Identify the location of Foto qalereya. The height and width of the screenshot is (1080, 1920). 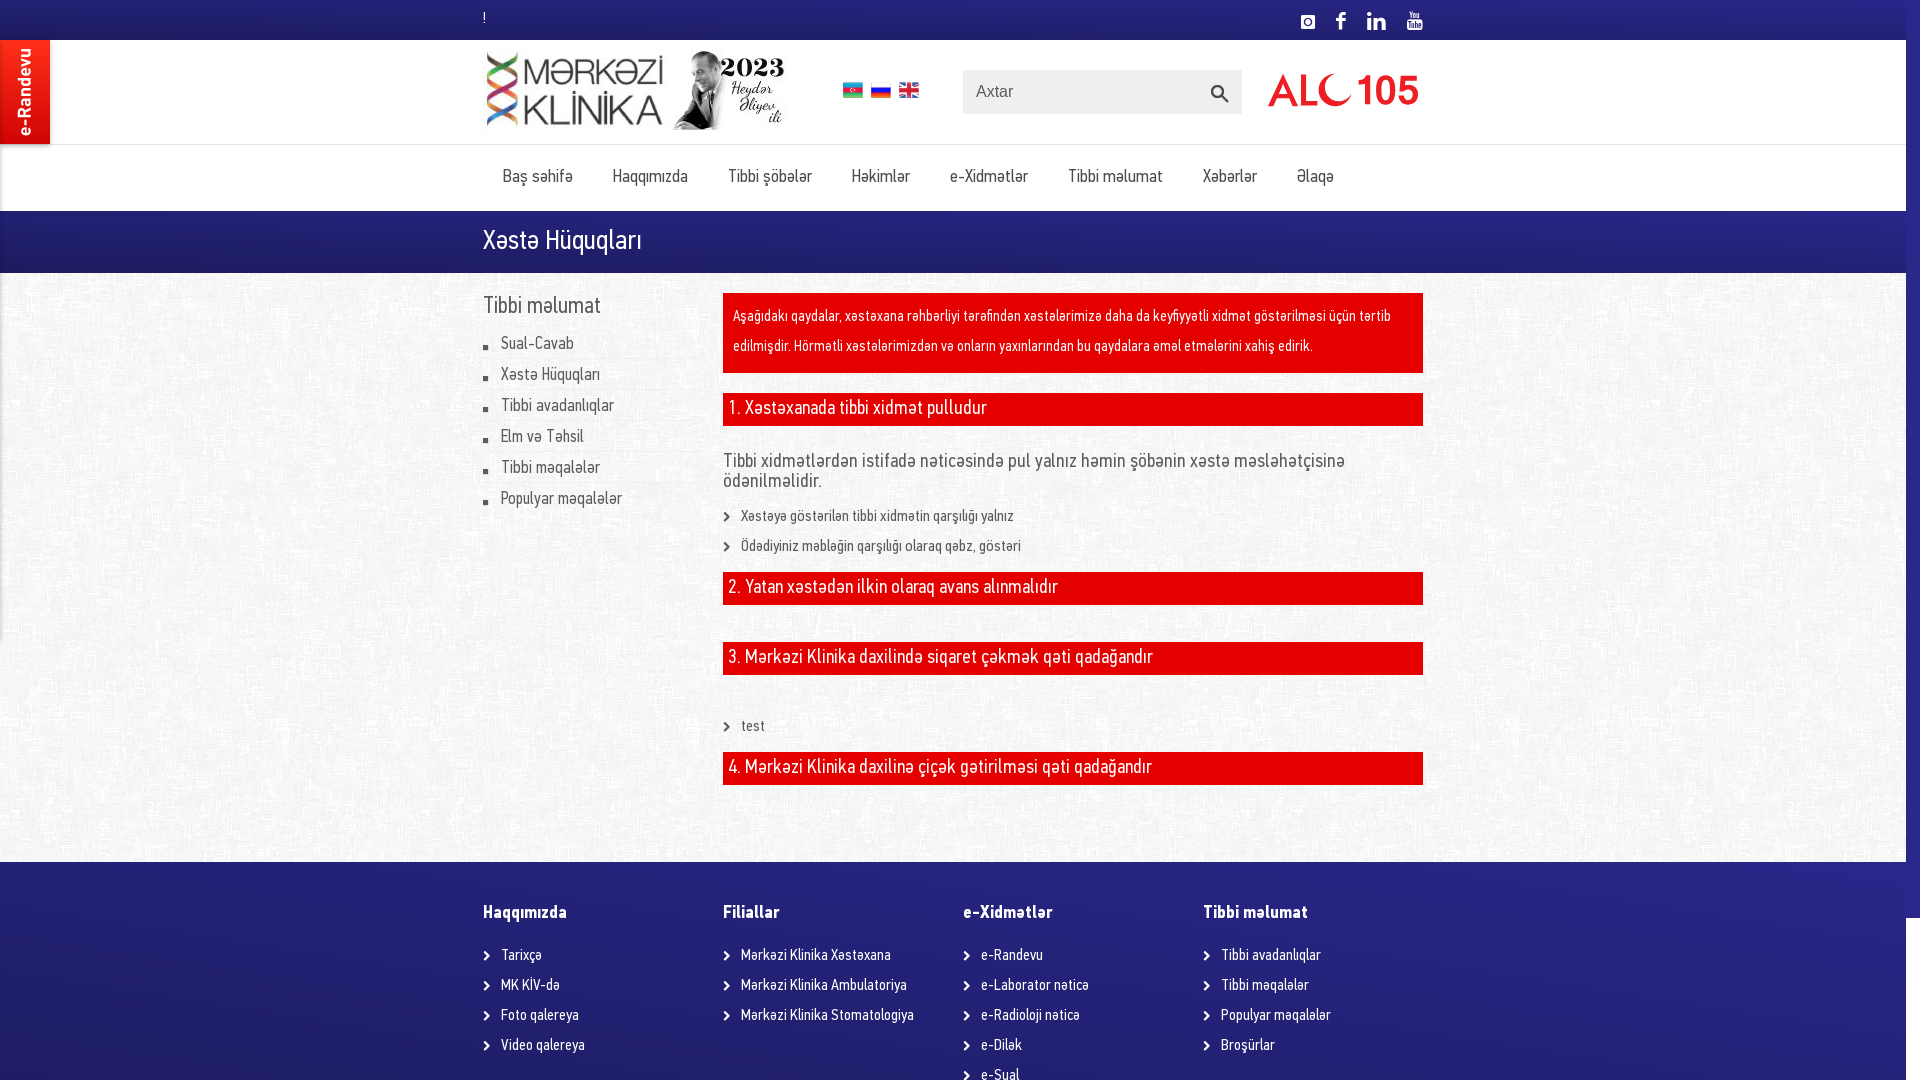
(540, 1016).